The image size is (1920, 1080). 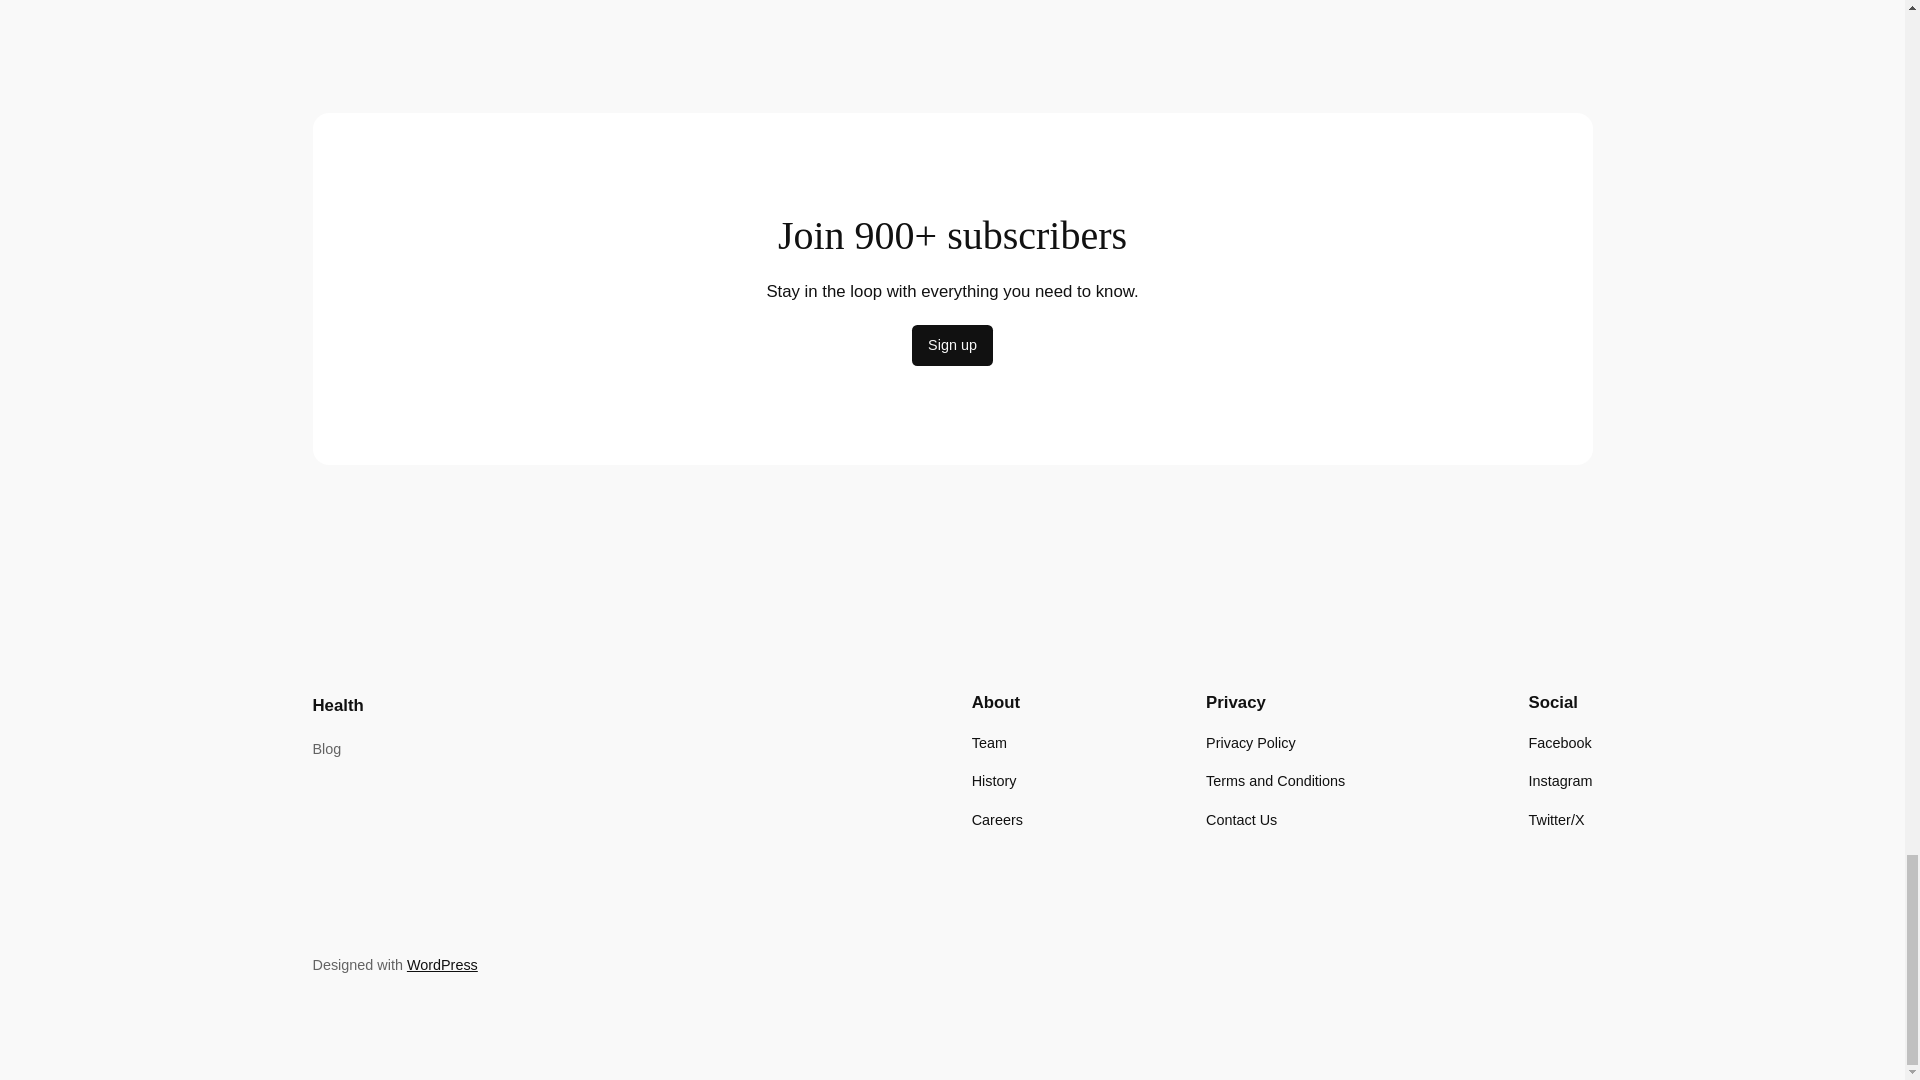 I want to click on Health, so click(x=336, y=704).